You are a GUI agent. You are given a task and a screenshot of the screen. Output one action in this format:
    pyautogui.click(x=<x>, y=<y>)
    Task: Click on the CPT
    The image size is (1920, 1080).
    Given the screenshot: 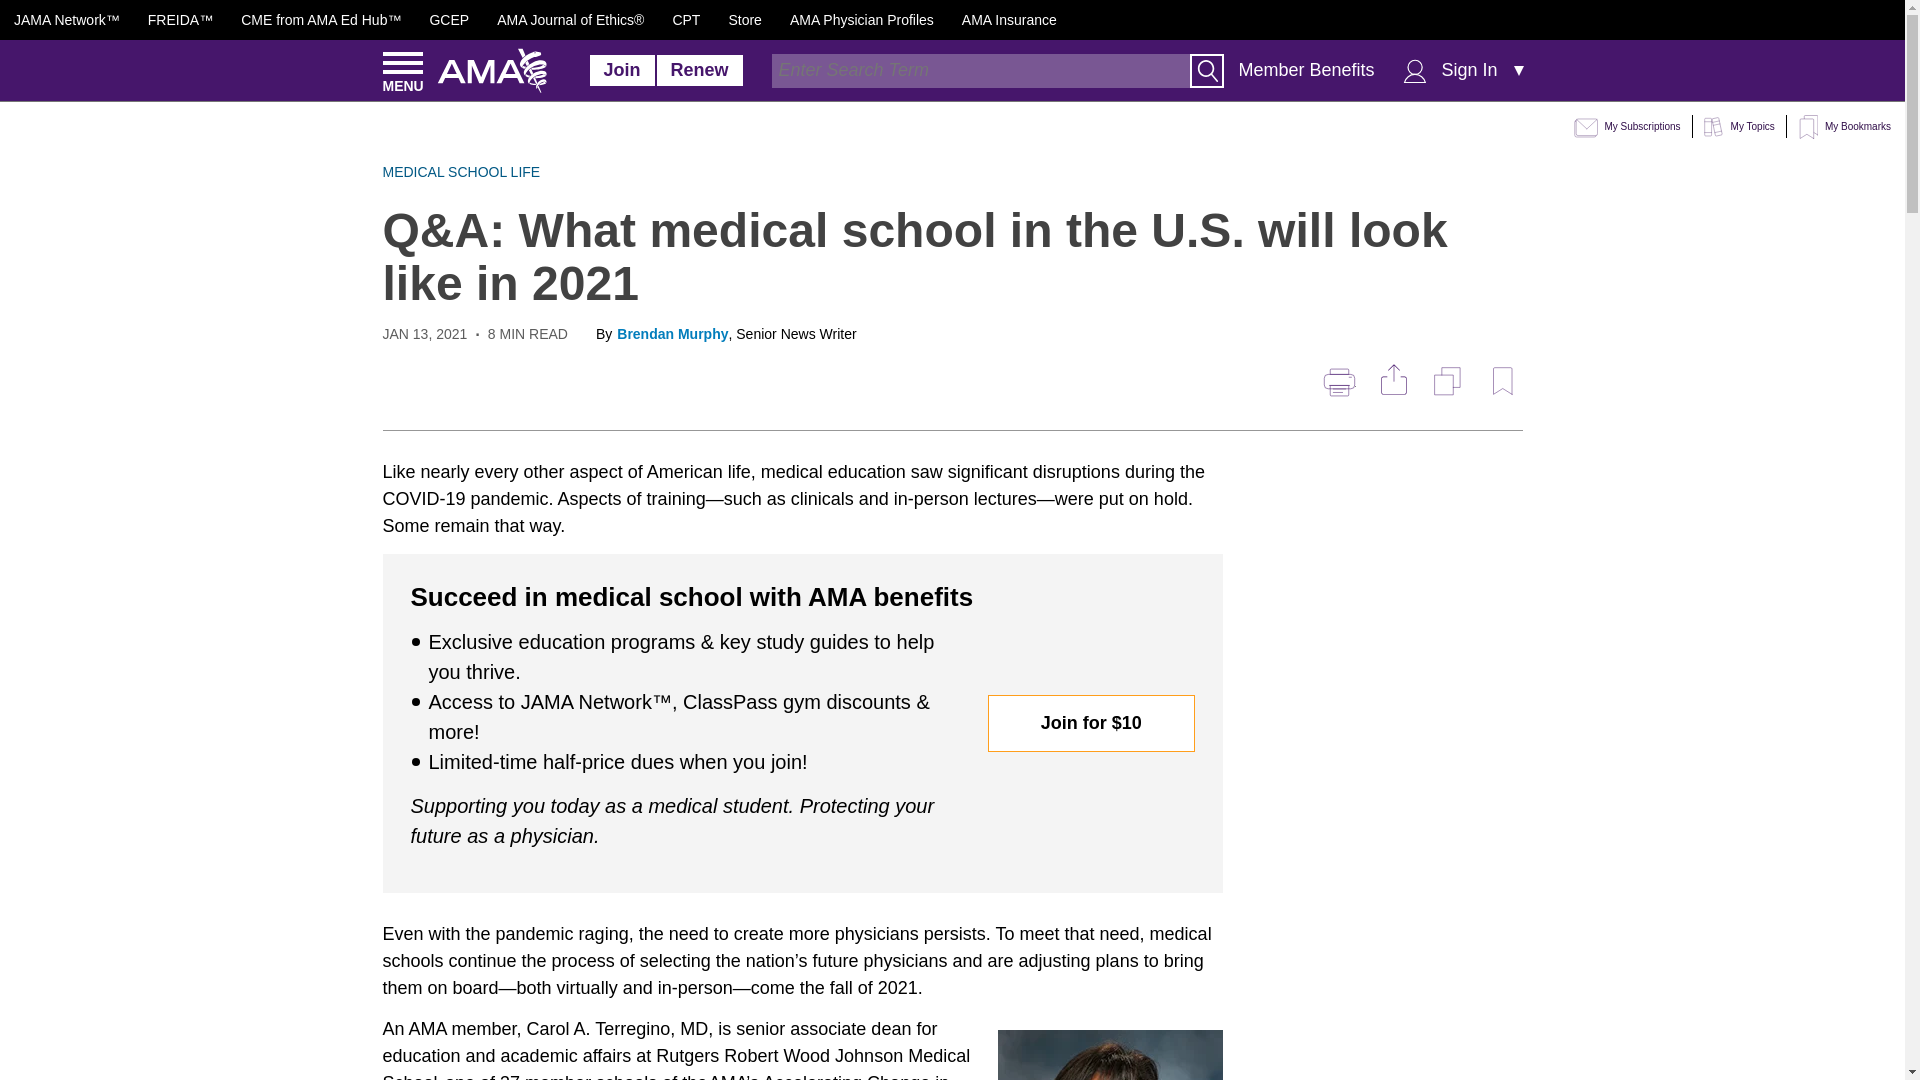 What is the action you would take?
    pyautogui.click(x=686, y=20)
    